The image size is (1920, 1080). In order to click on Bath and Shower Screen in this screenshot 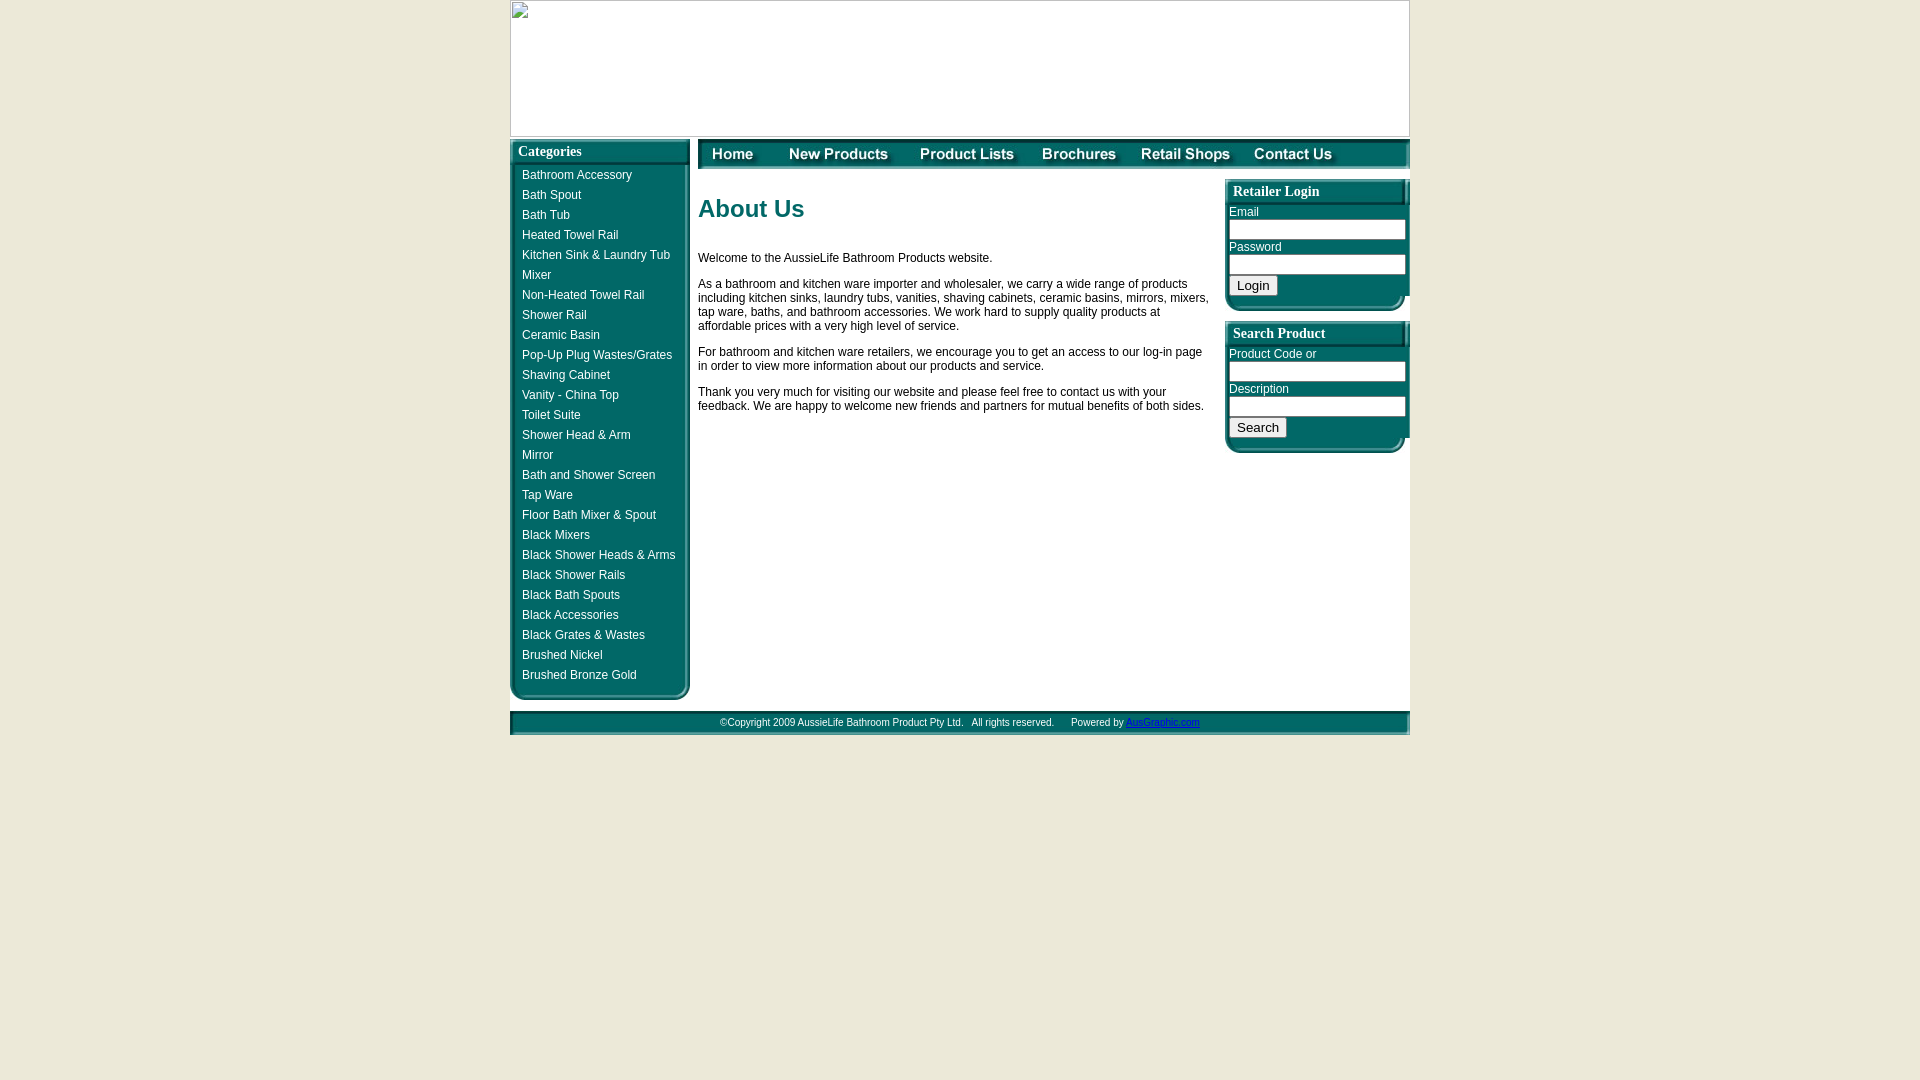, I will do `click(586, 475)`.